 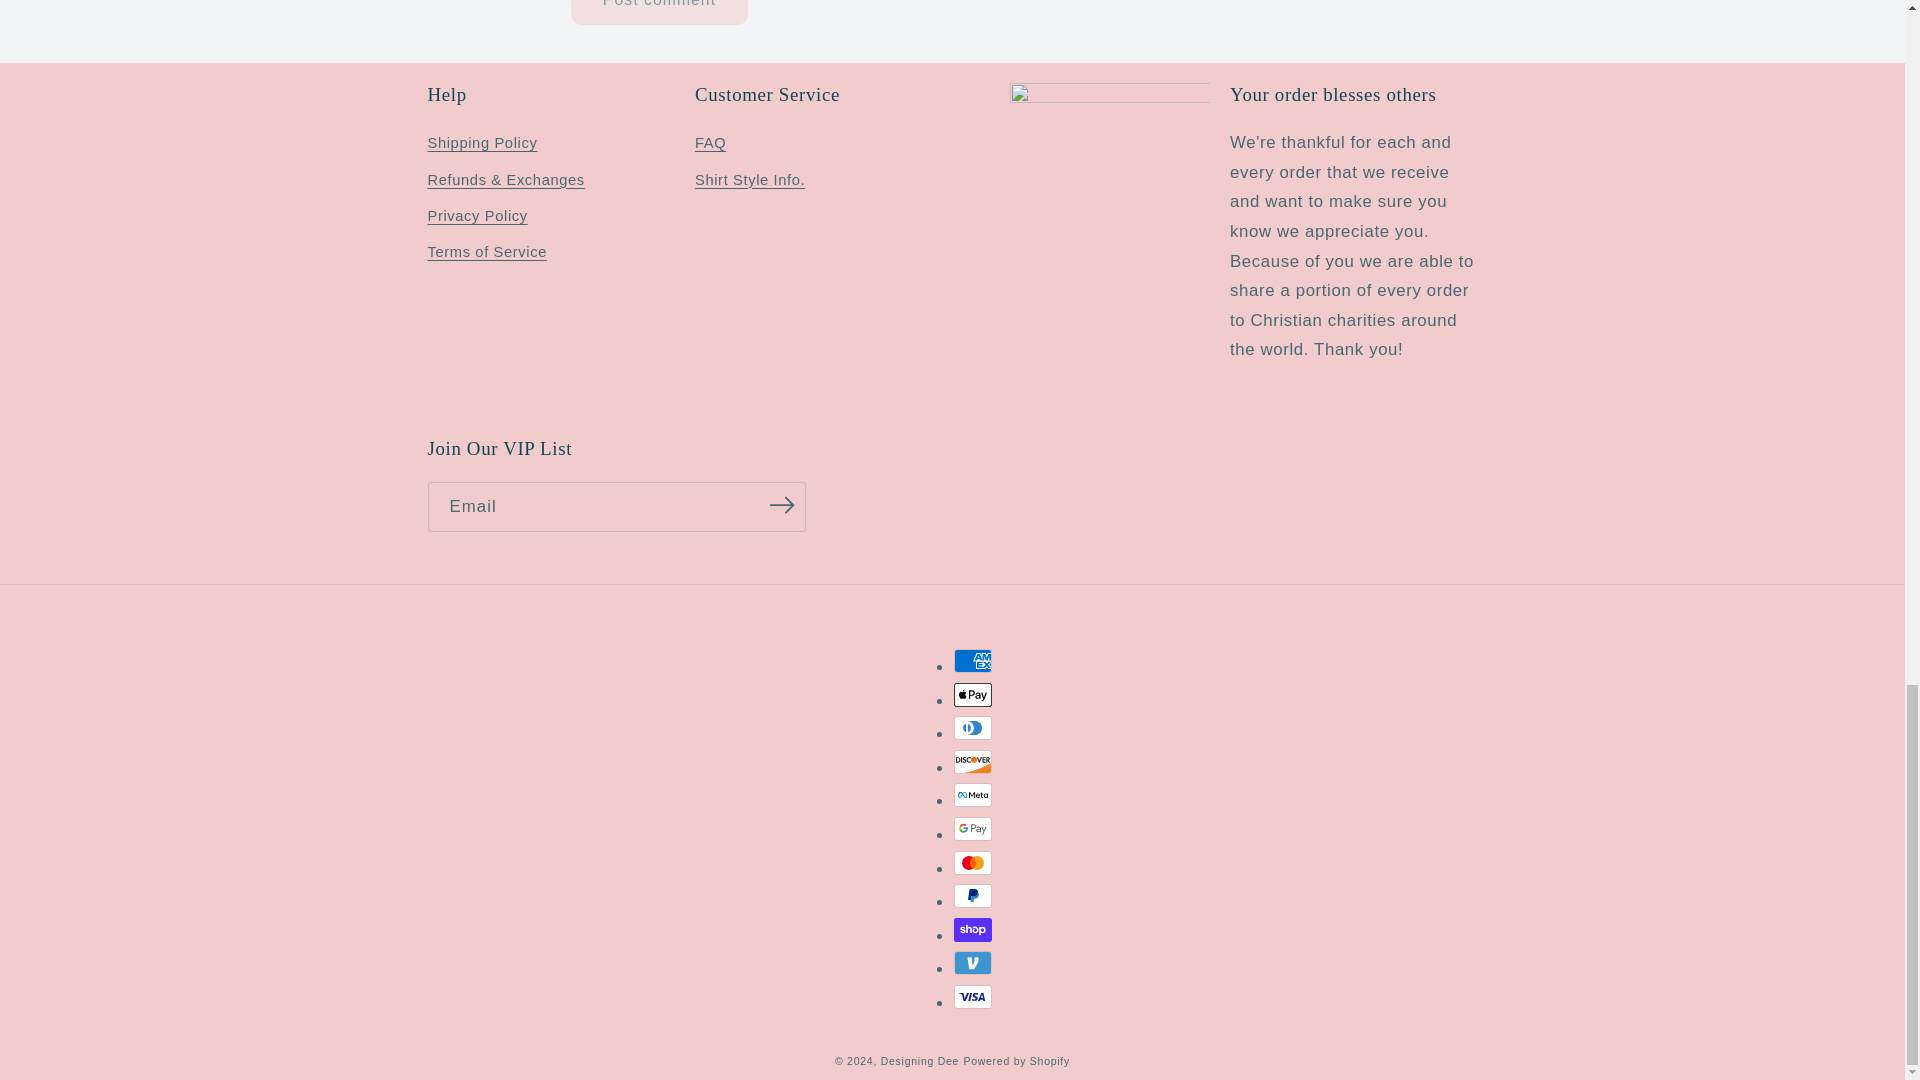 I want to click on Mastercard, so click(x=973, y=862).